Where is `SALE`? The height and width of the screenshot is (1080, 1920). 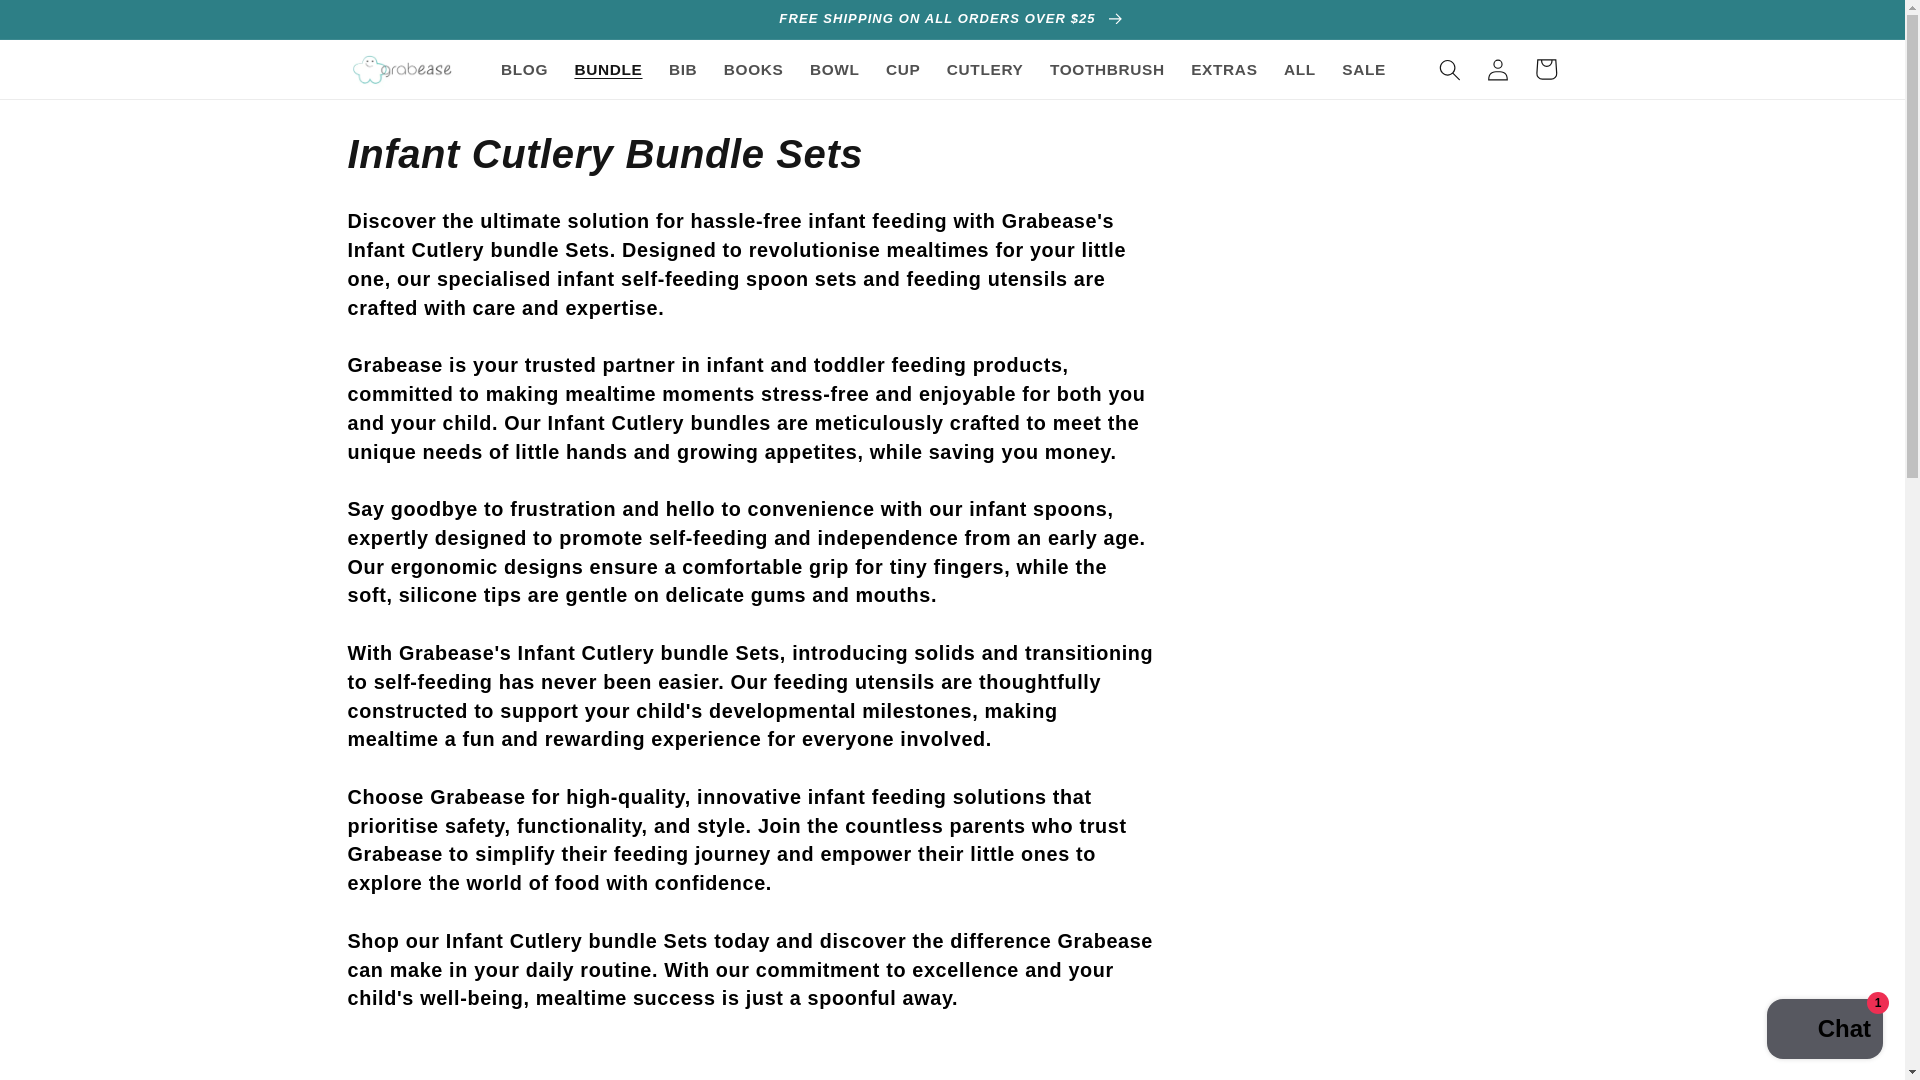 SALE is located at coordinates (1364, 70).